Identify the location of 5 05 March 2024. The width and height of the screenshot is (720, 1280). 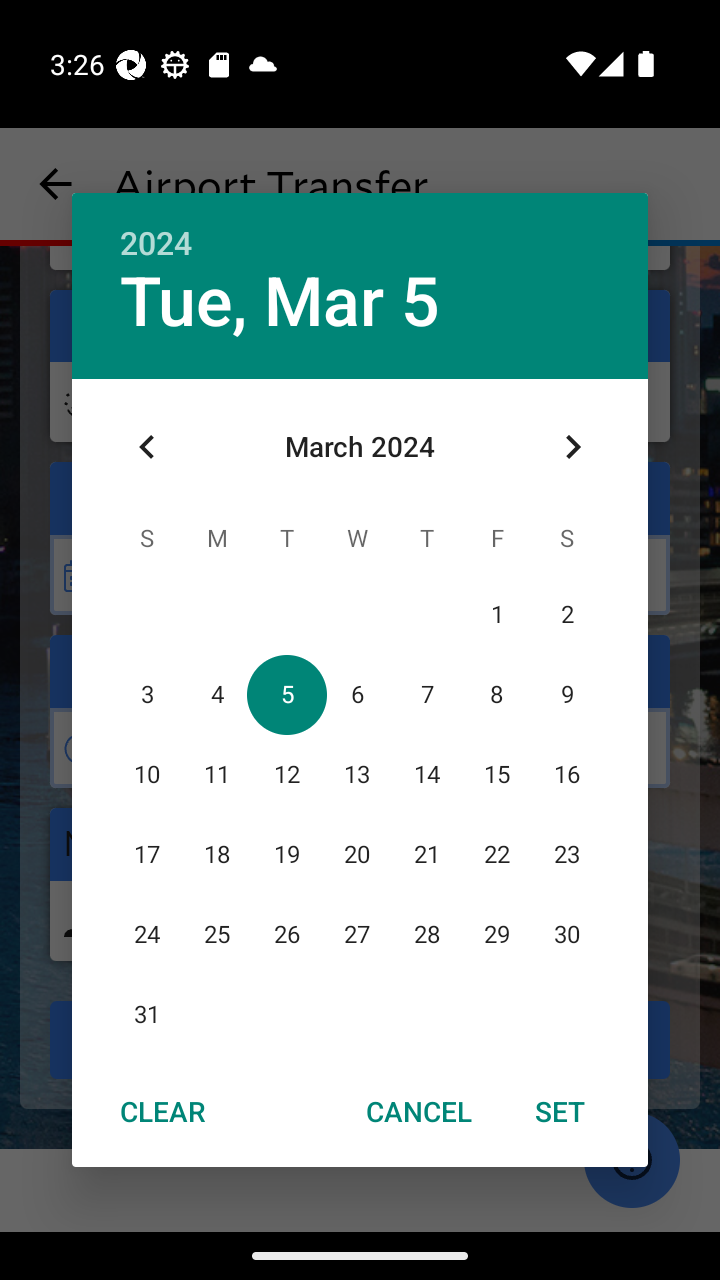
(286, 694).